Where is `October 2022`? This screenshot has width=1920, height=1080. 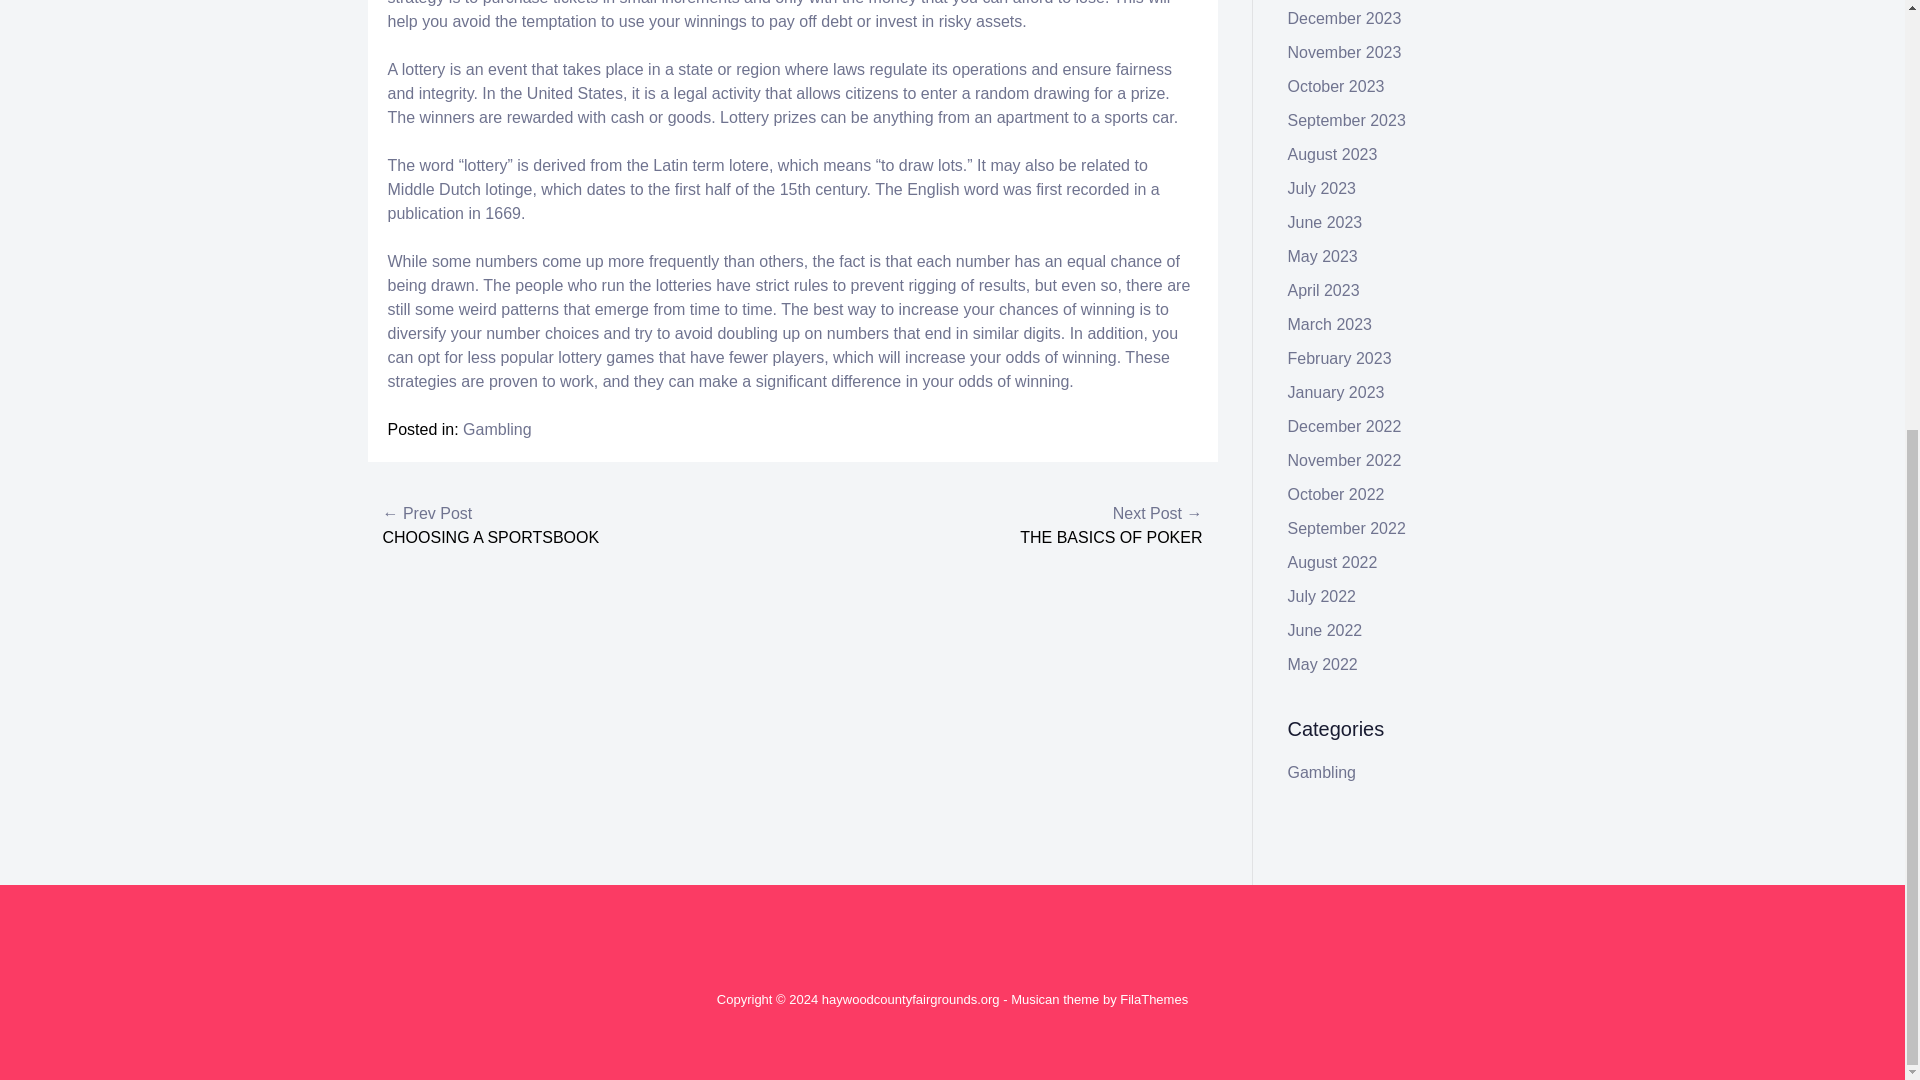
October 2022 is located at coordinates (1336, 494).